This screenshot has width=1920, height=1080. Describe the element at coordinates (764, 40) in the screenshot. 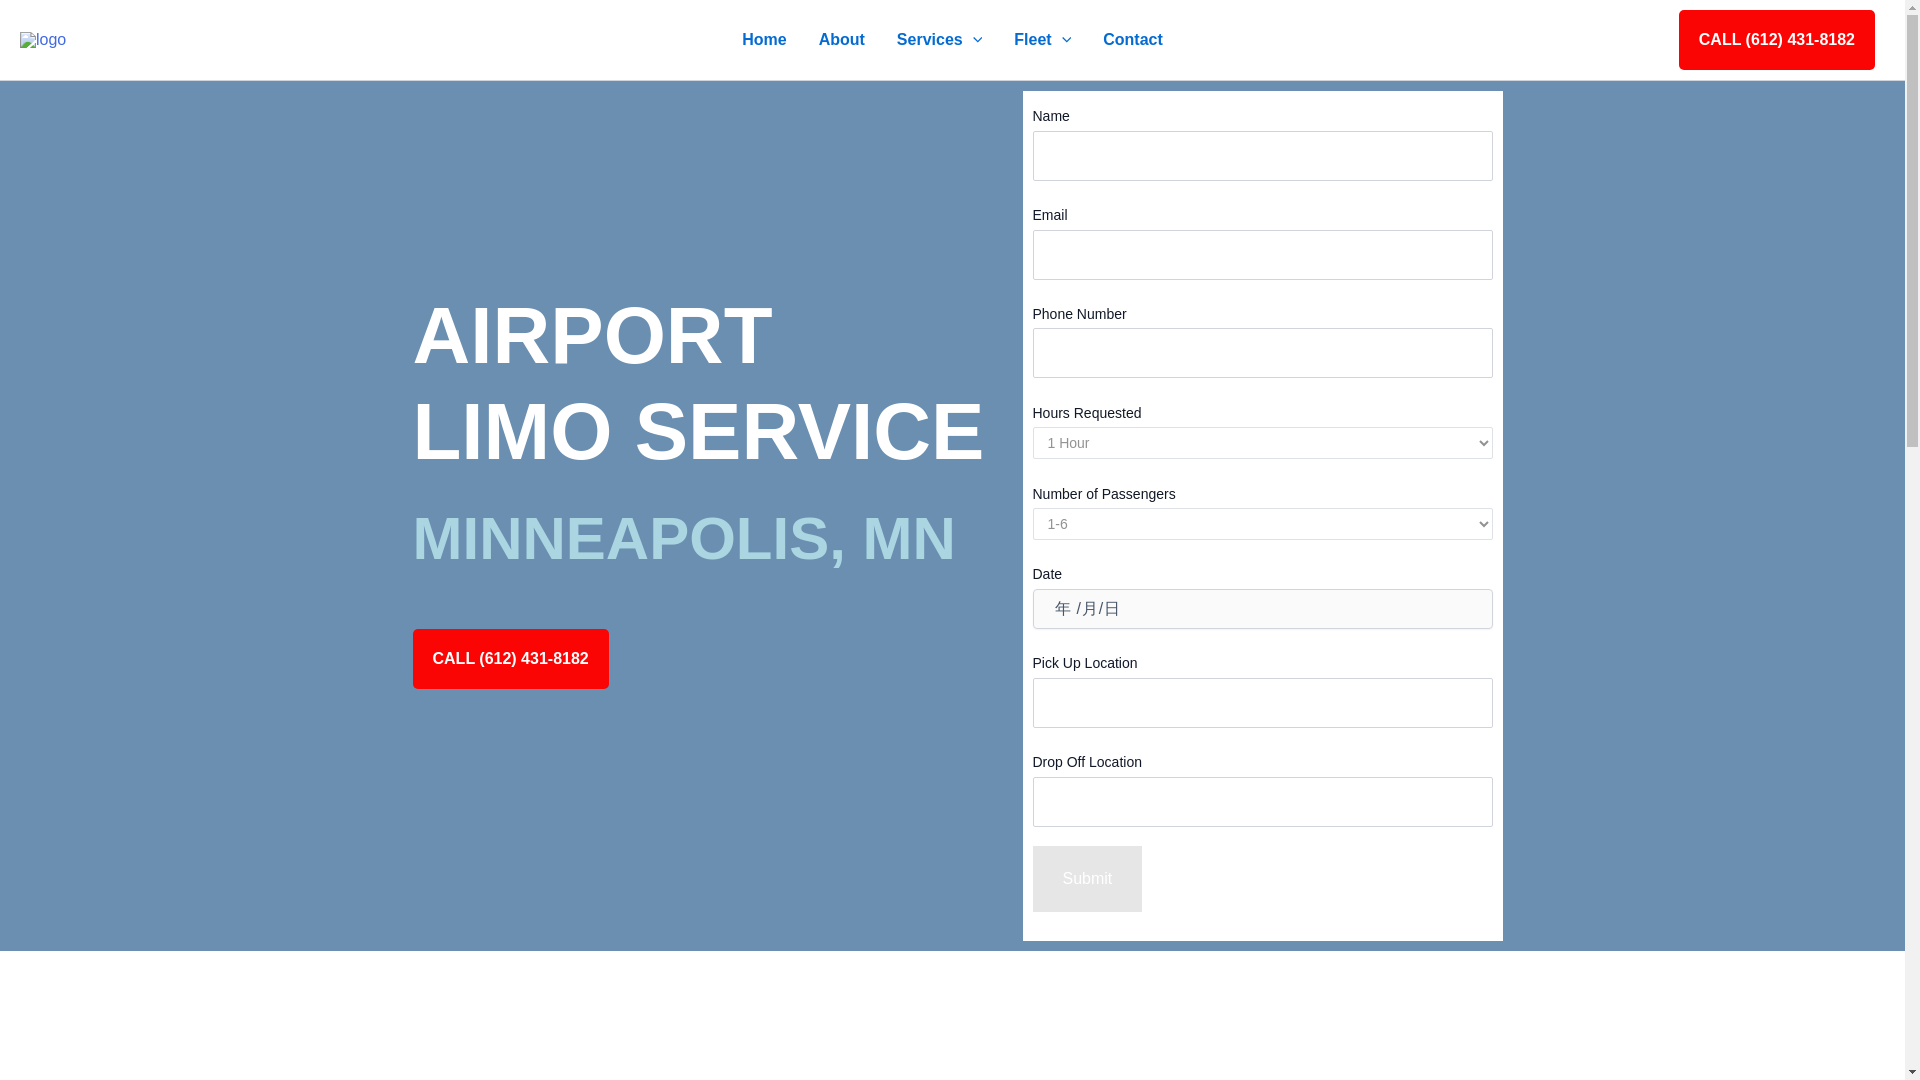

I see `Home` at that location.